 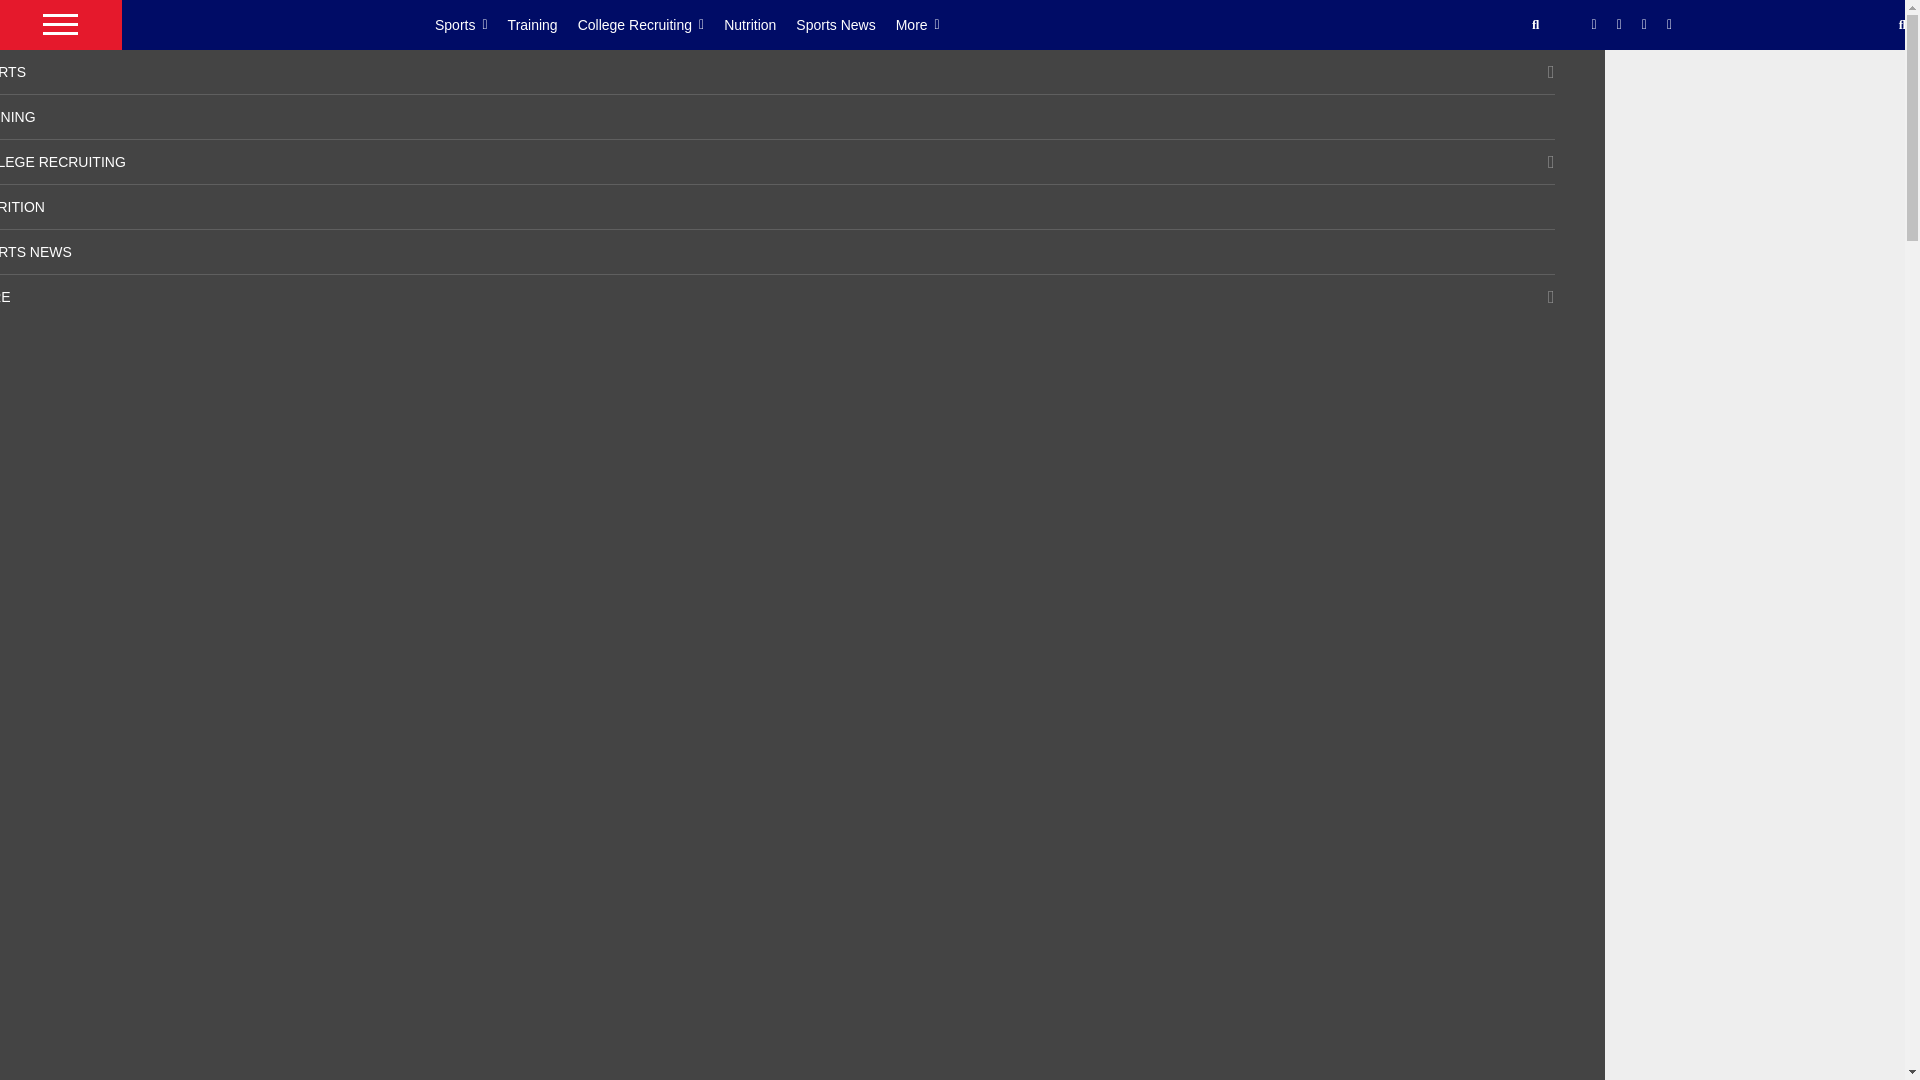 I want to click on SPORTS, so click(x=13, y=71).